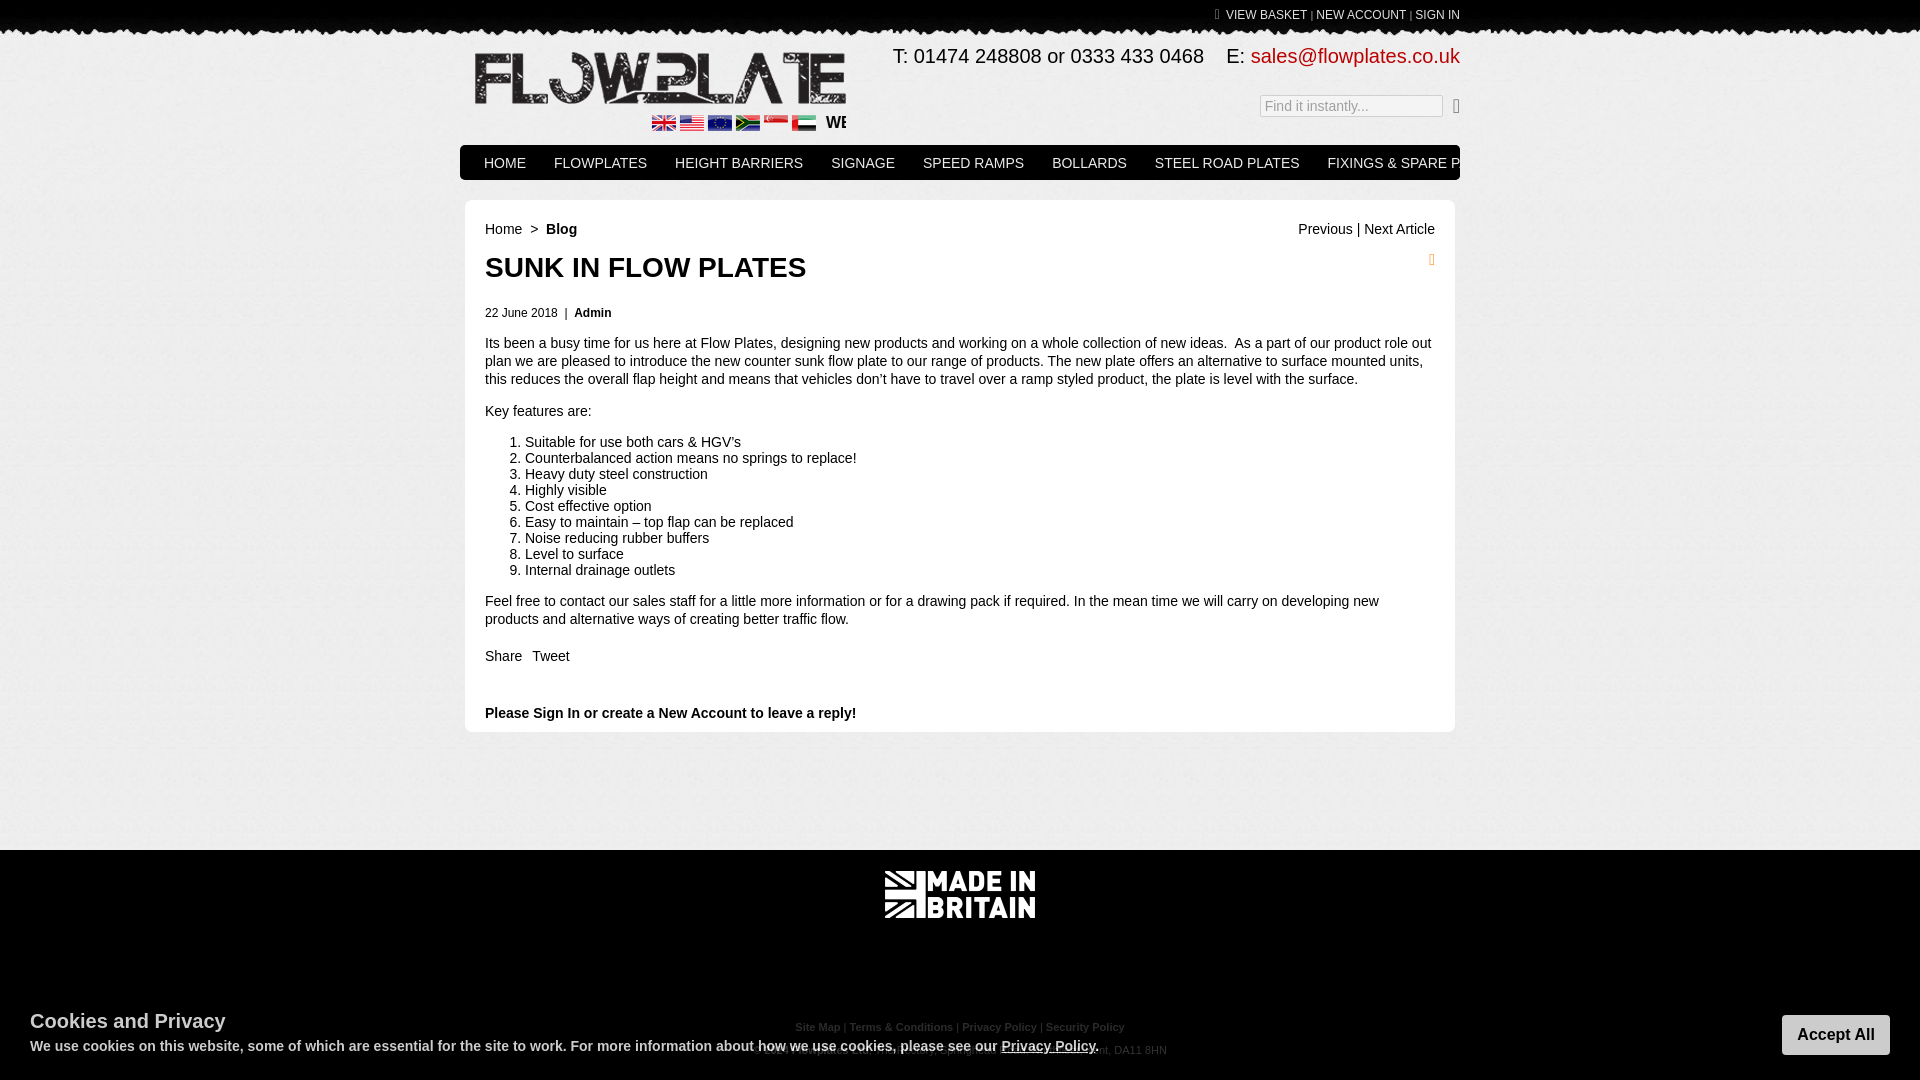  What do you see at coordinates (702, 713) in the screenshot?
I see `New Account` at bounding box center [702, 713].